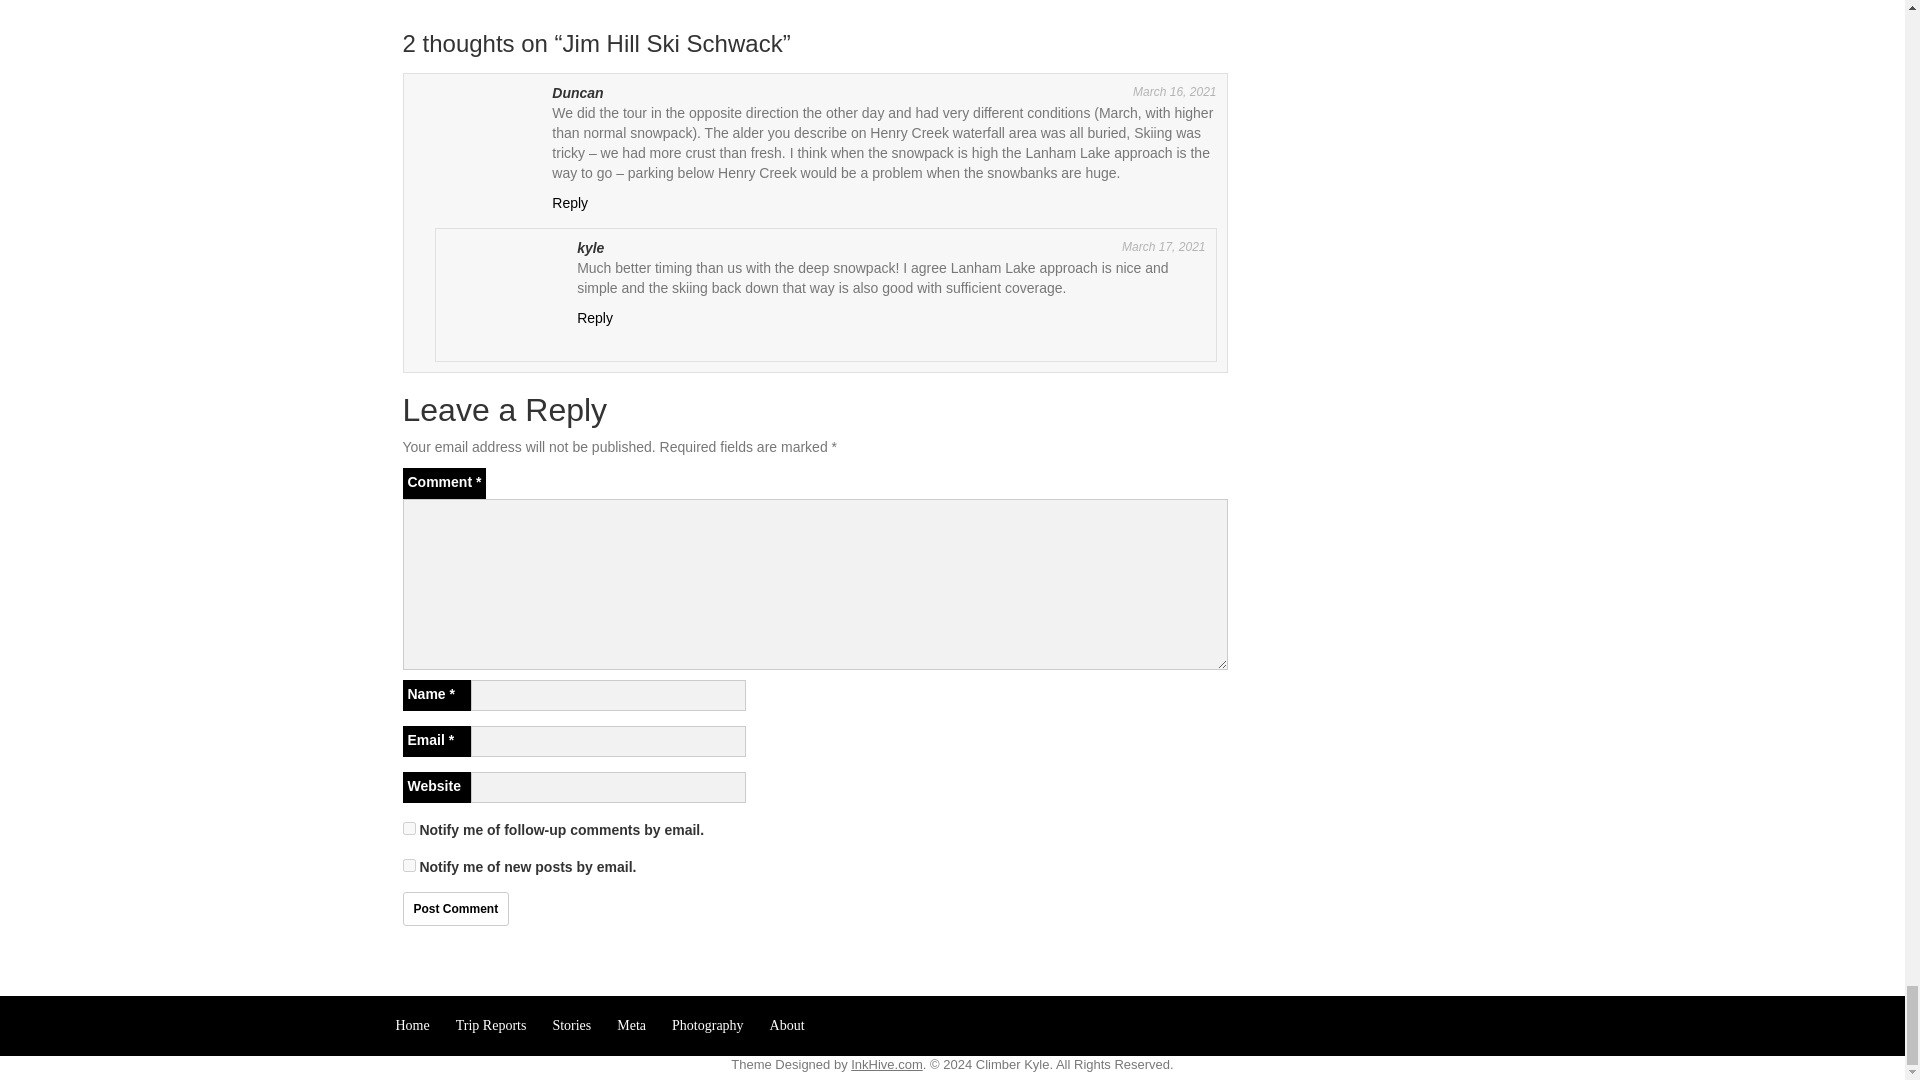  I want to click on Post Comment, so click(454, 908).